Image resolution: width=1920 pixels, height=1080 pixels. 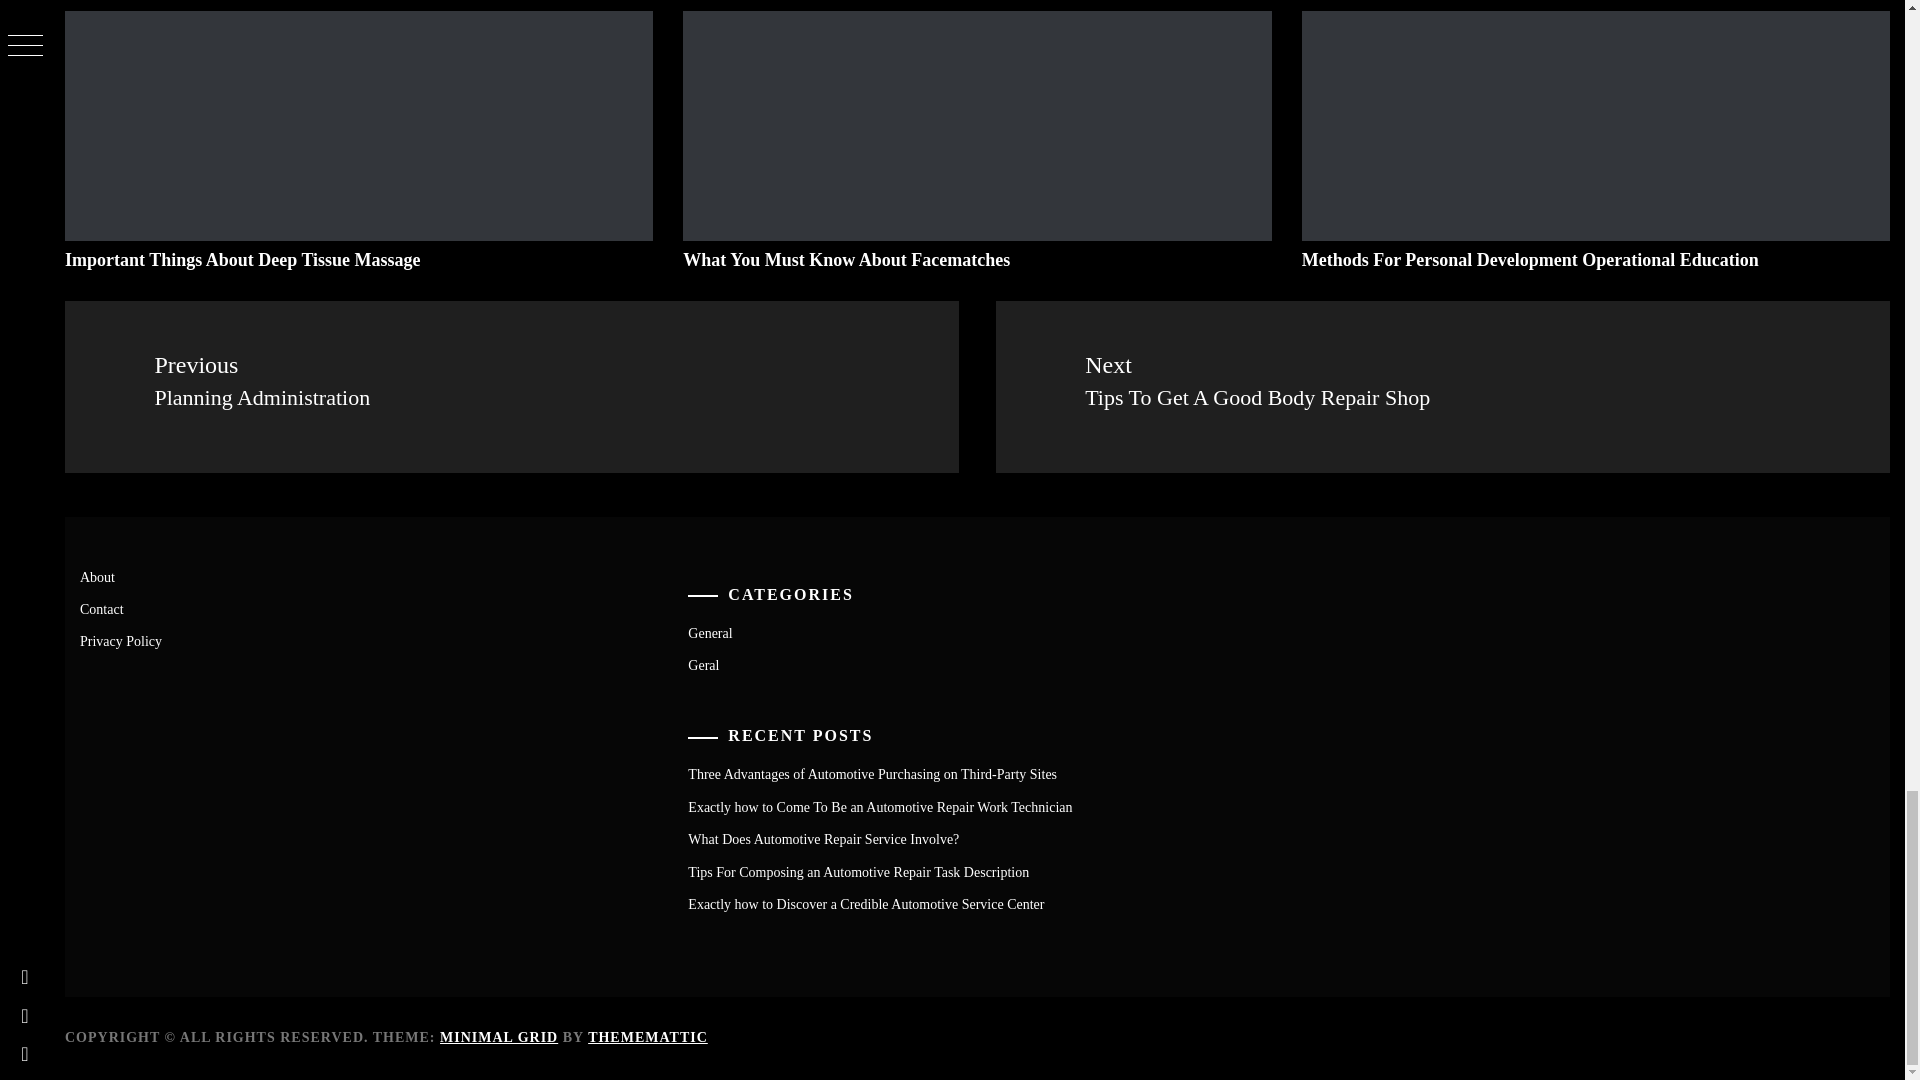 I want to click on Important Things About Deep Tissue Massage, so click(x=242, y=260).